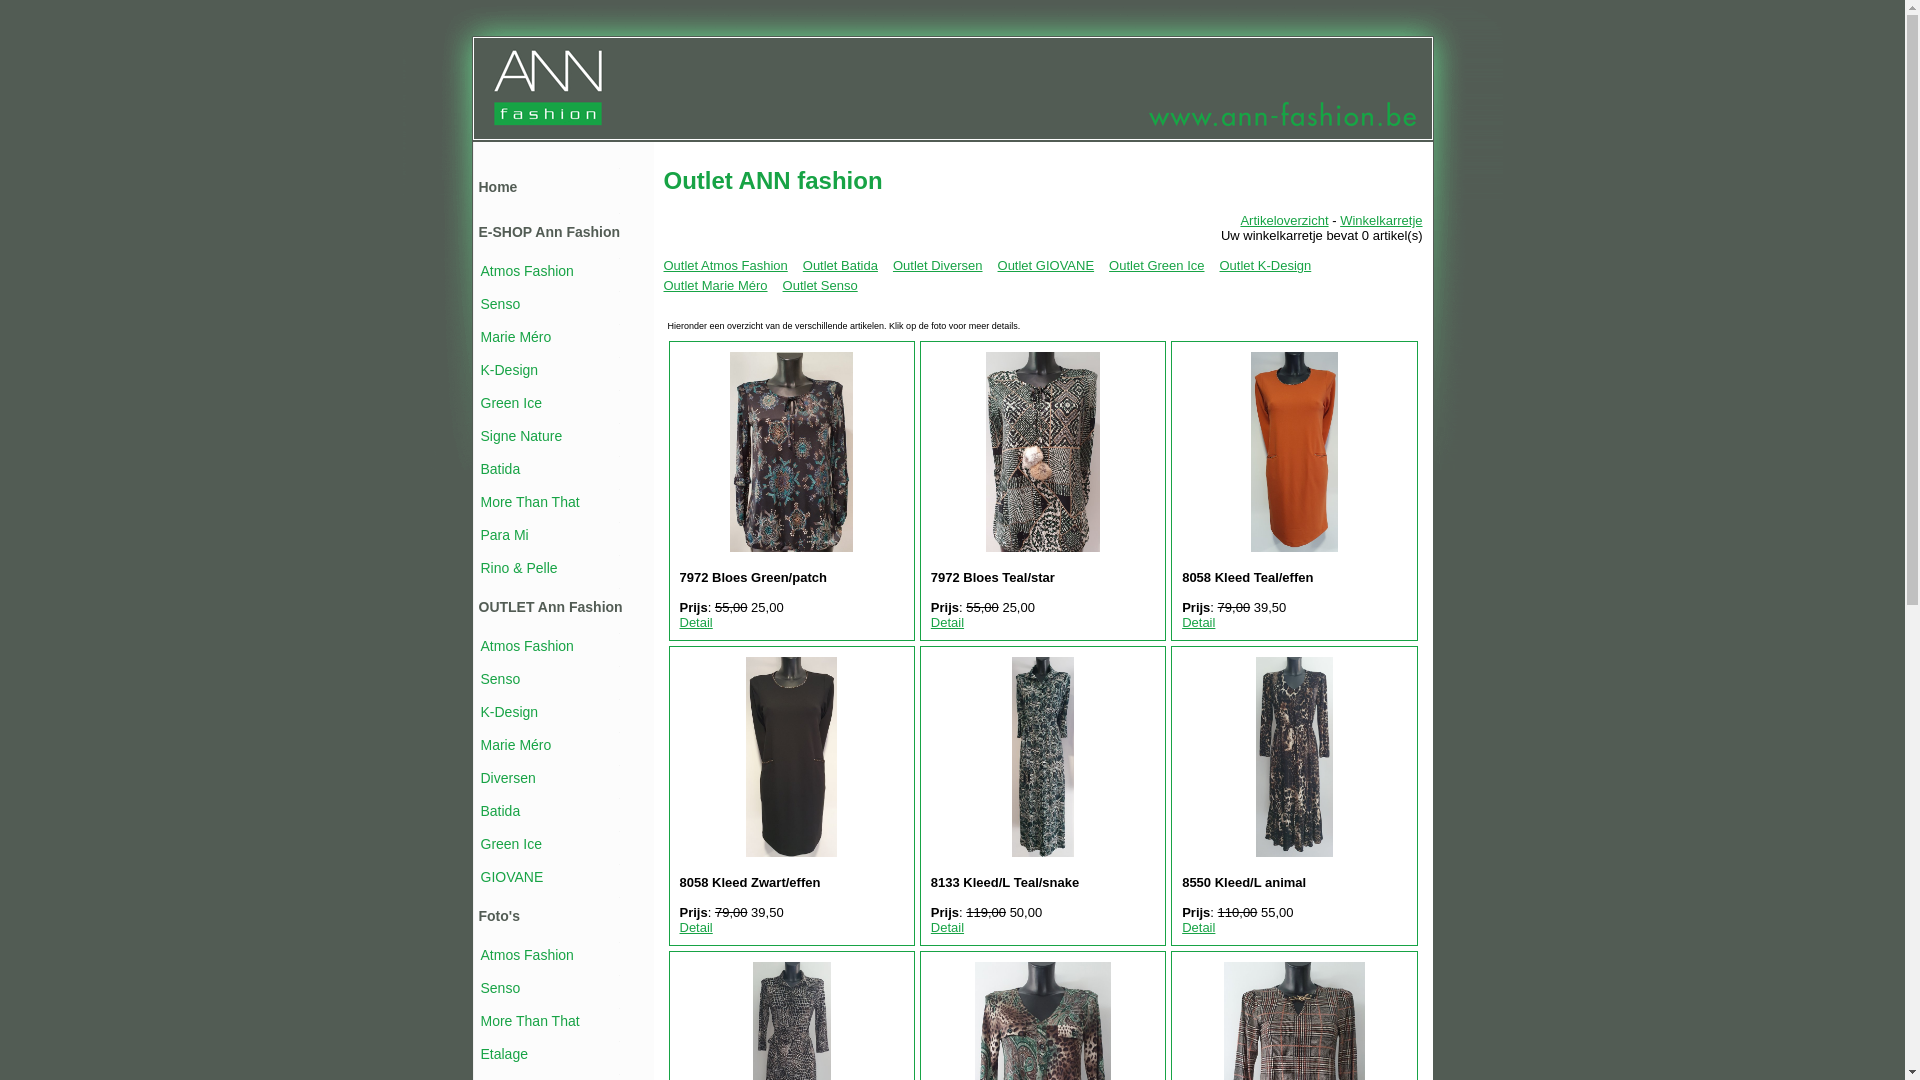 The width and height of the screenshot is (1920, 1080). I want to click on Detail, so click(696, 928).